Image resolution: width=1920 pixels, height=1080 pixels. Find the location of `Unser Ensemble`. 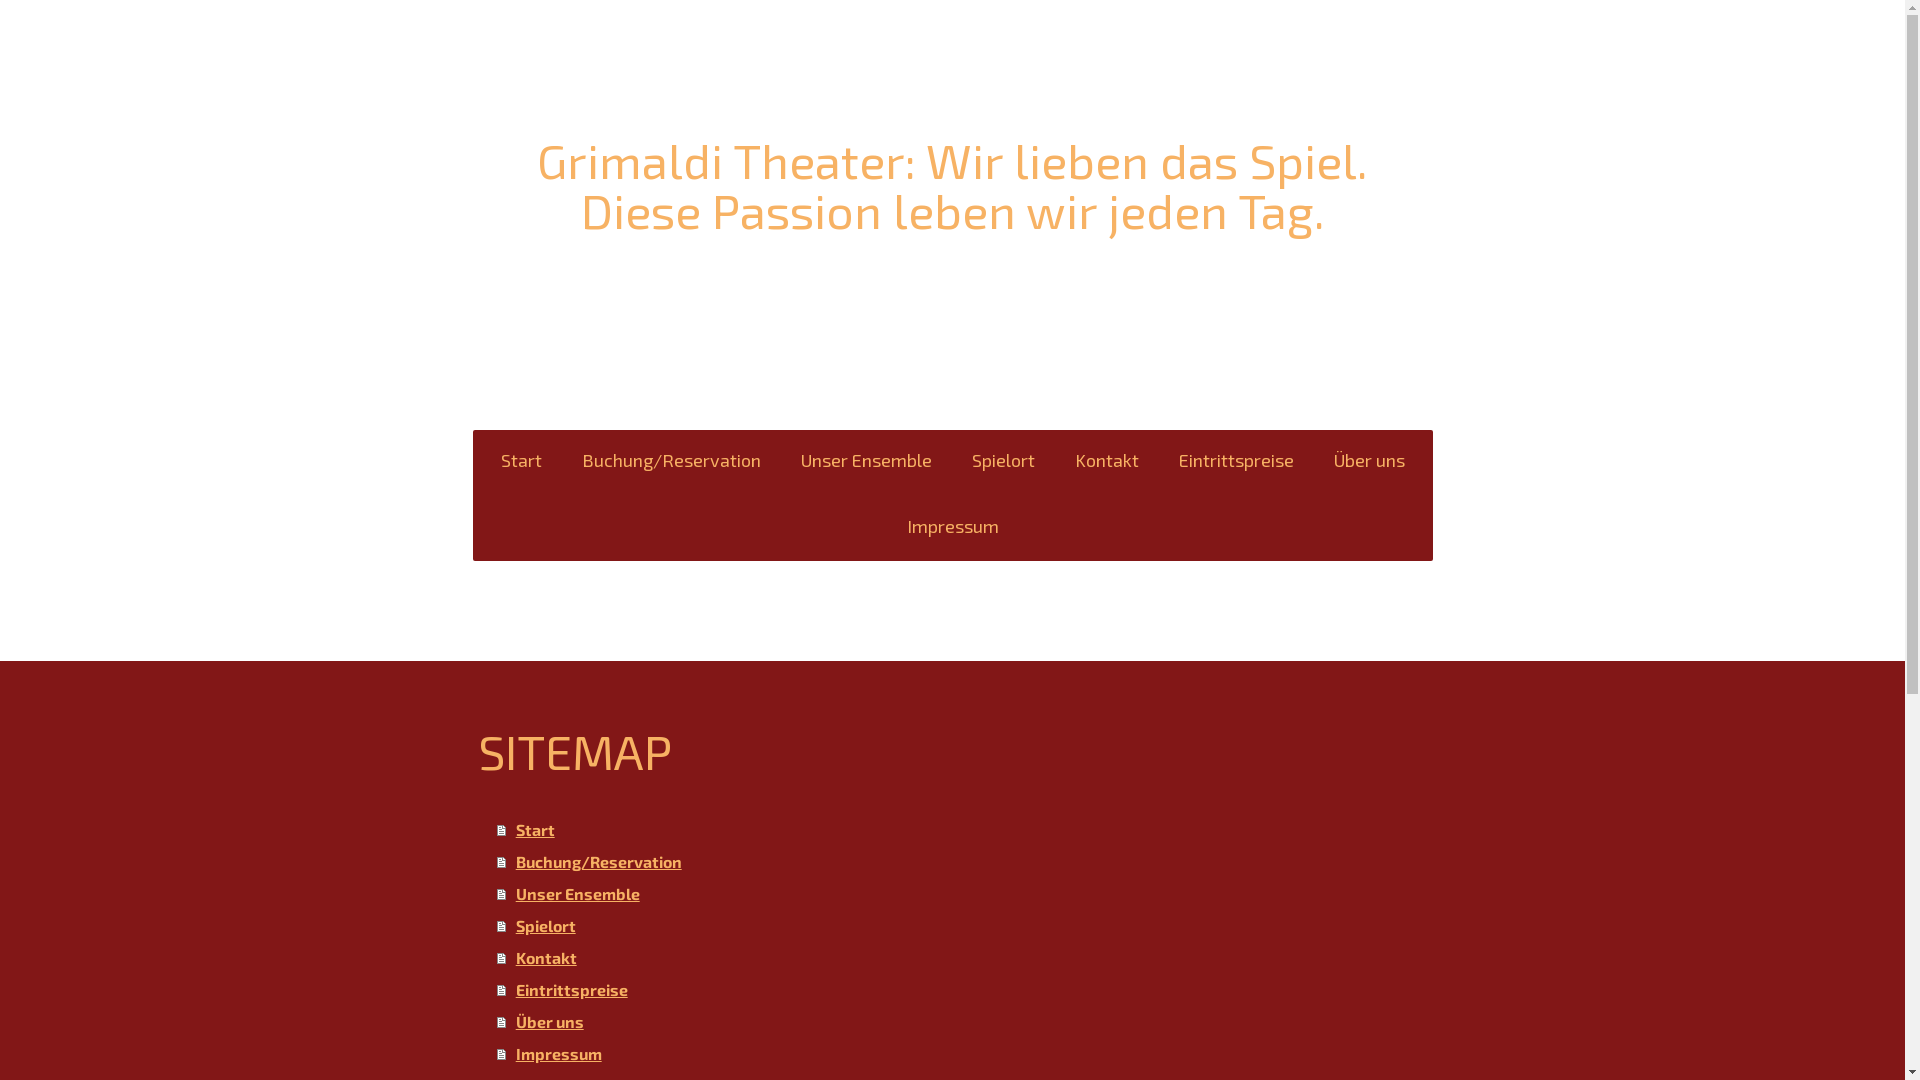

Unser Ensemble is located at coordinates (866, 463).